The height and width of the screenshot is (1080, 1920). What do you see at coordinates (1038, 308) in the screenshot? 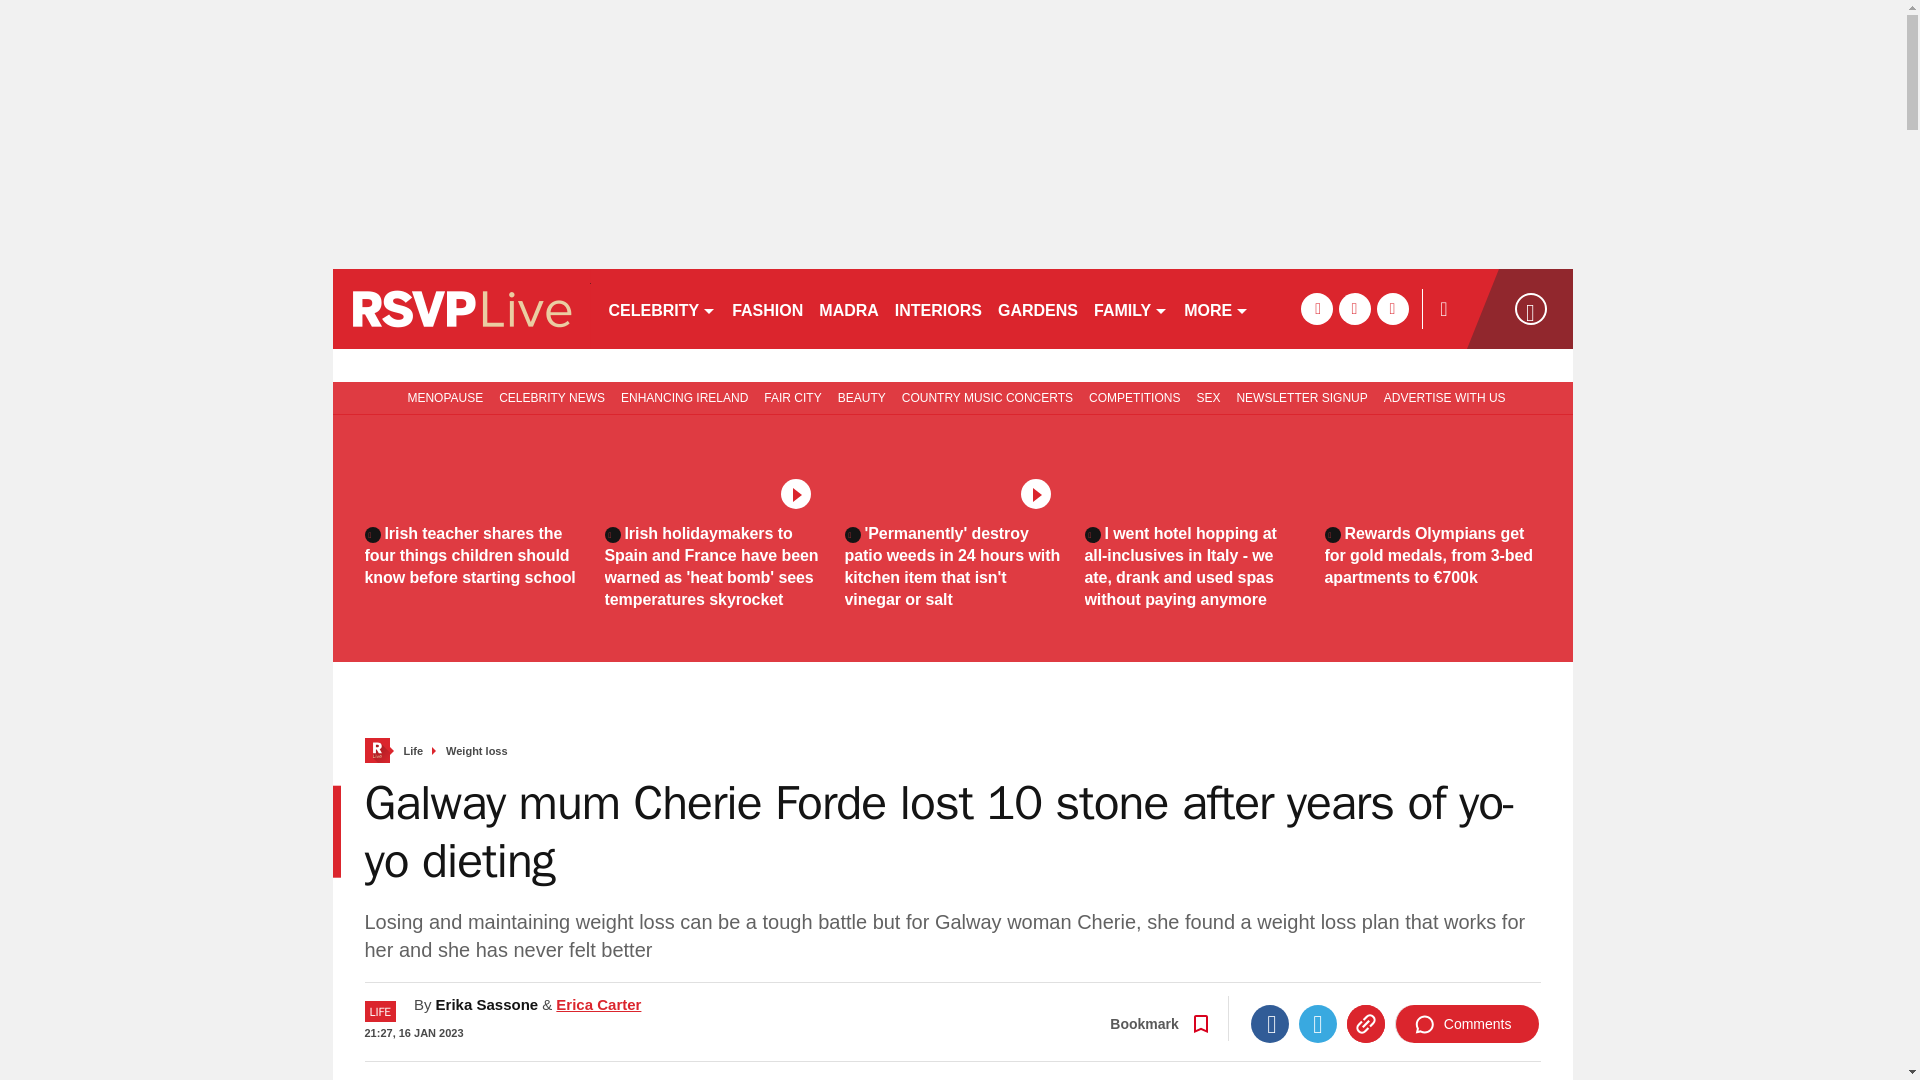
I see `GARDENS` at bounding box center [1038, 308].